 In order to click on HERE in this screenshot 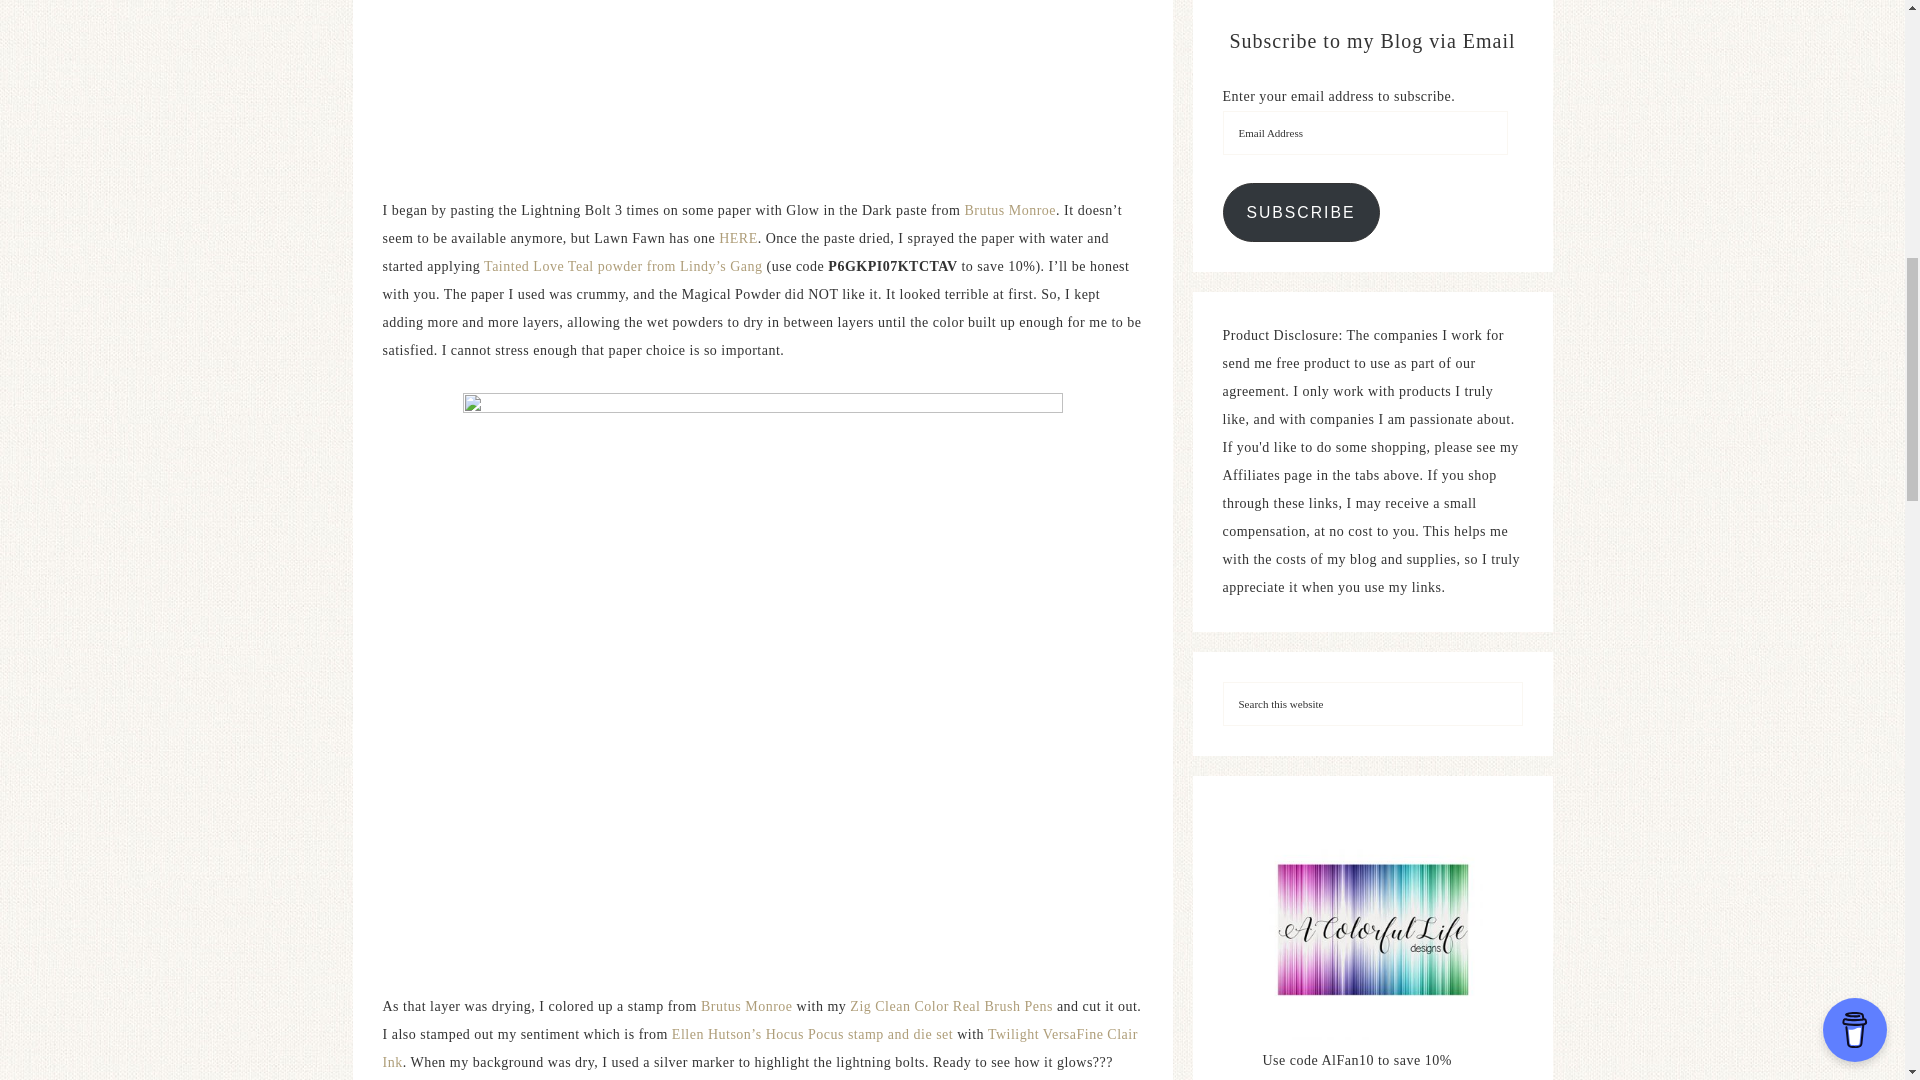, I will do `click(738, 238)`.